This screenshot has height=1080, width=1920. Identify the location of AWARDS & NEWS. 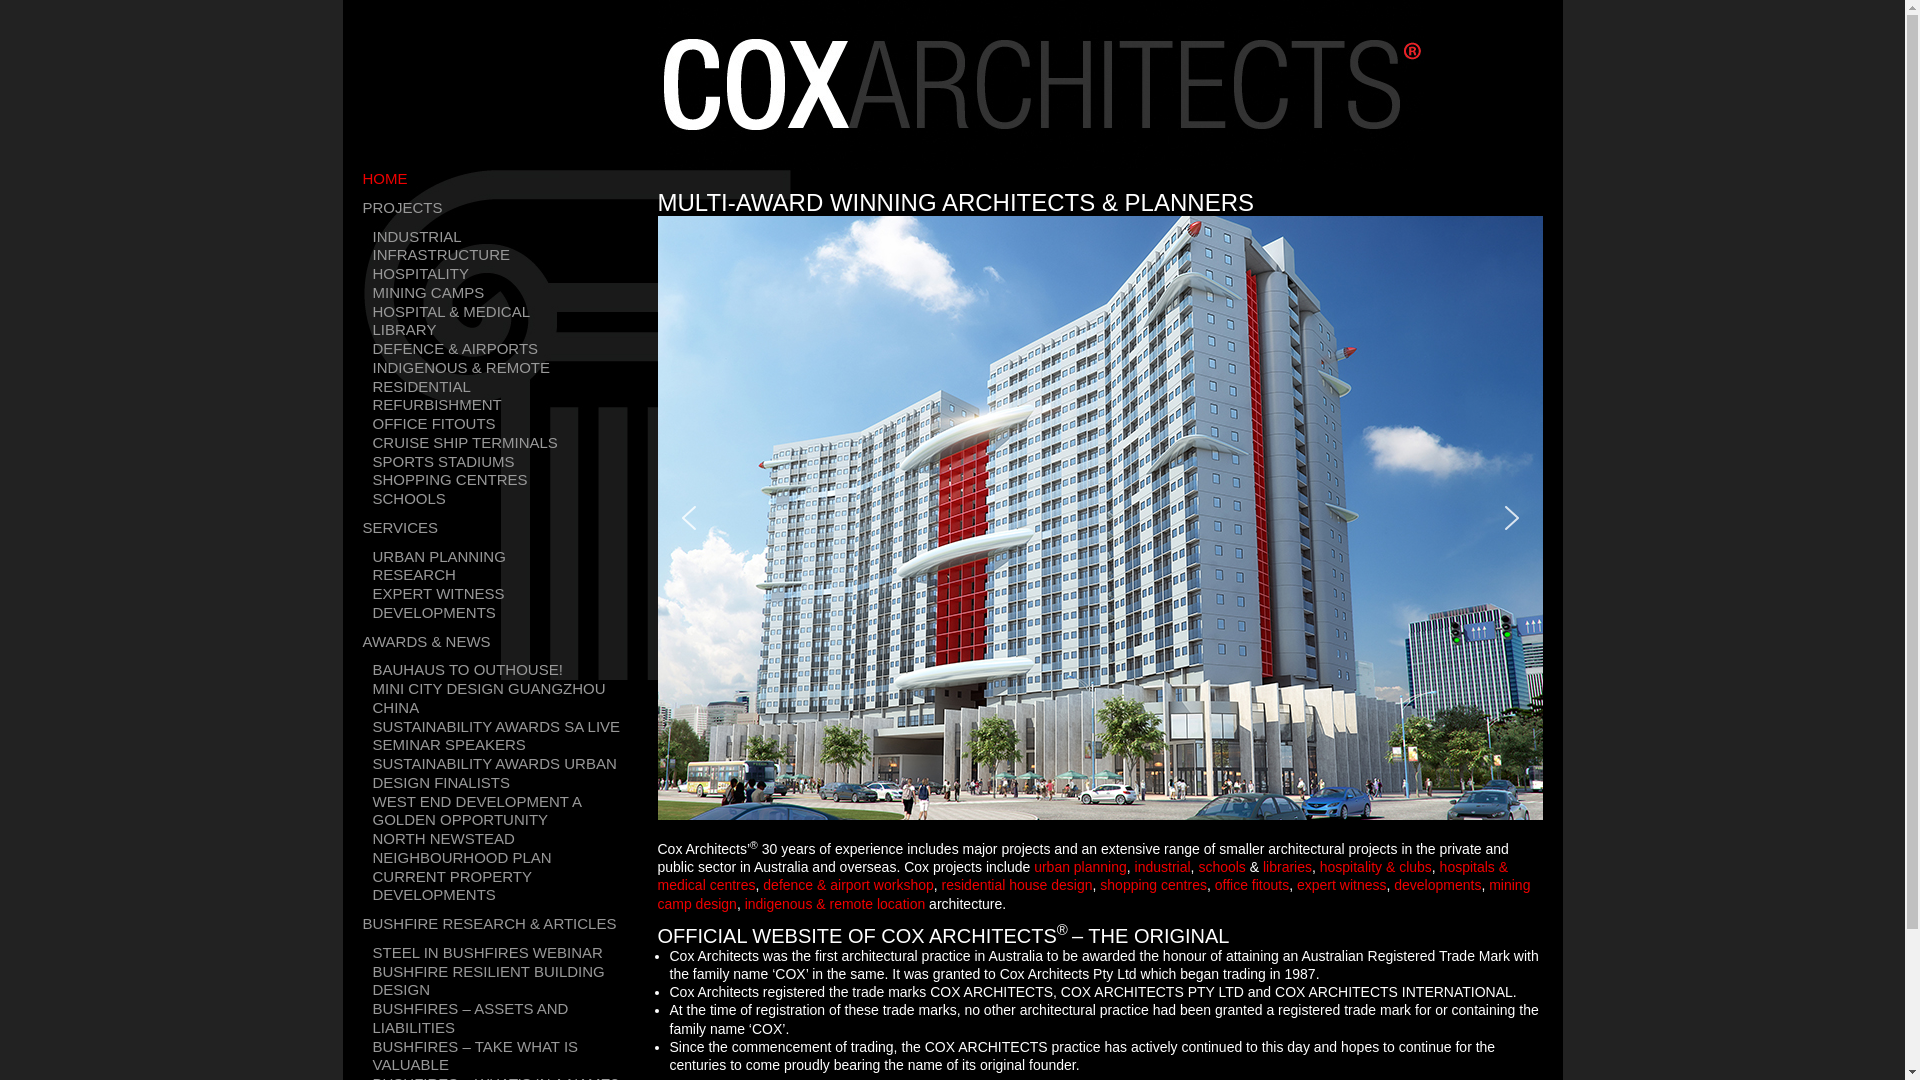
(426, 642).